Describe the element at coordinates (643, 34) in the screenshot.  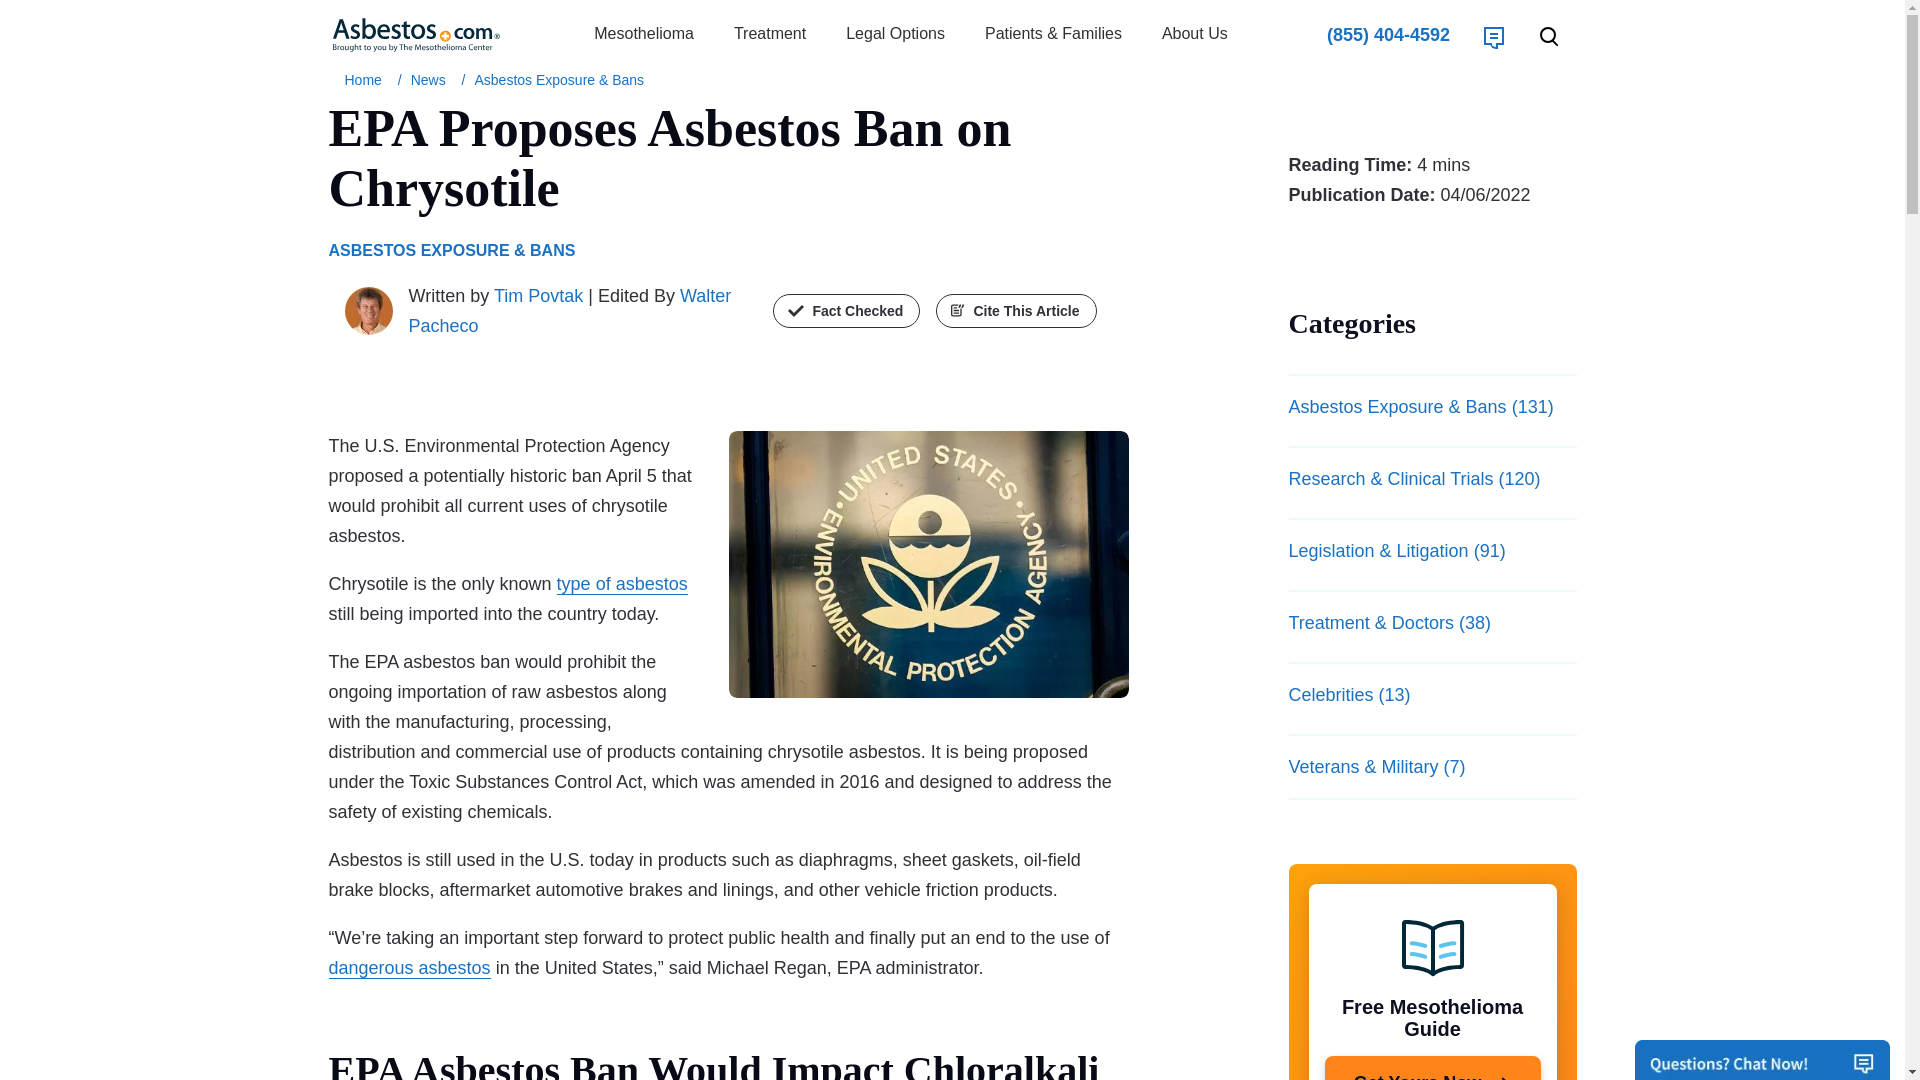
I see `Mesothelioma` at that location.